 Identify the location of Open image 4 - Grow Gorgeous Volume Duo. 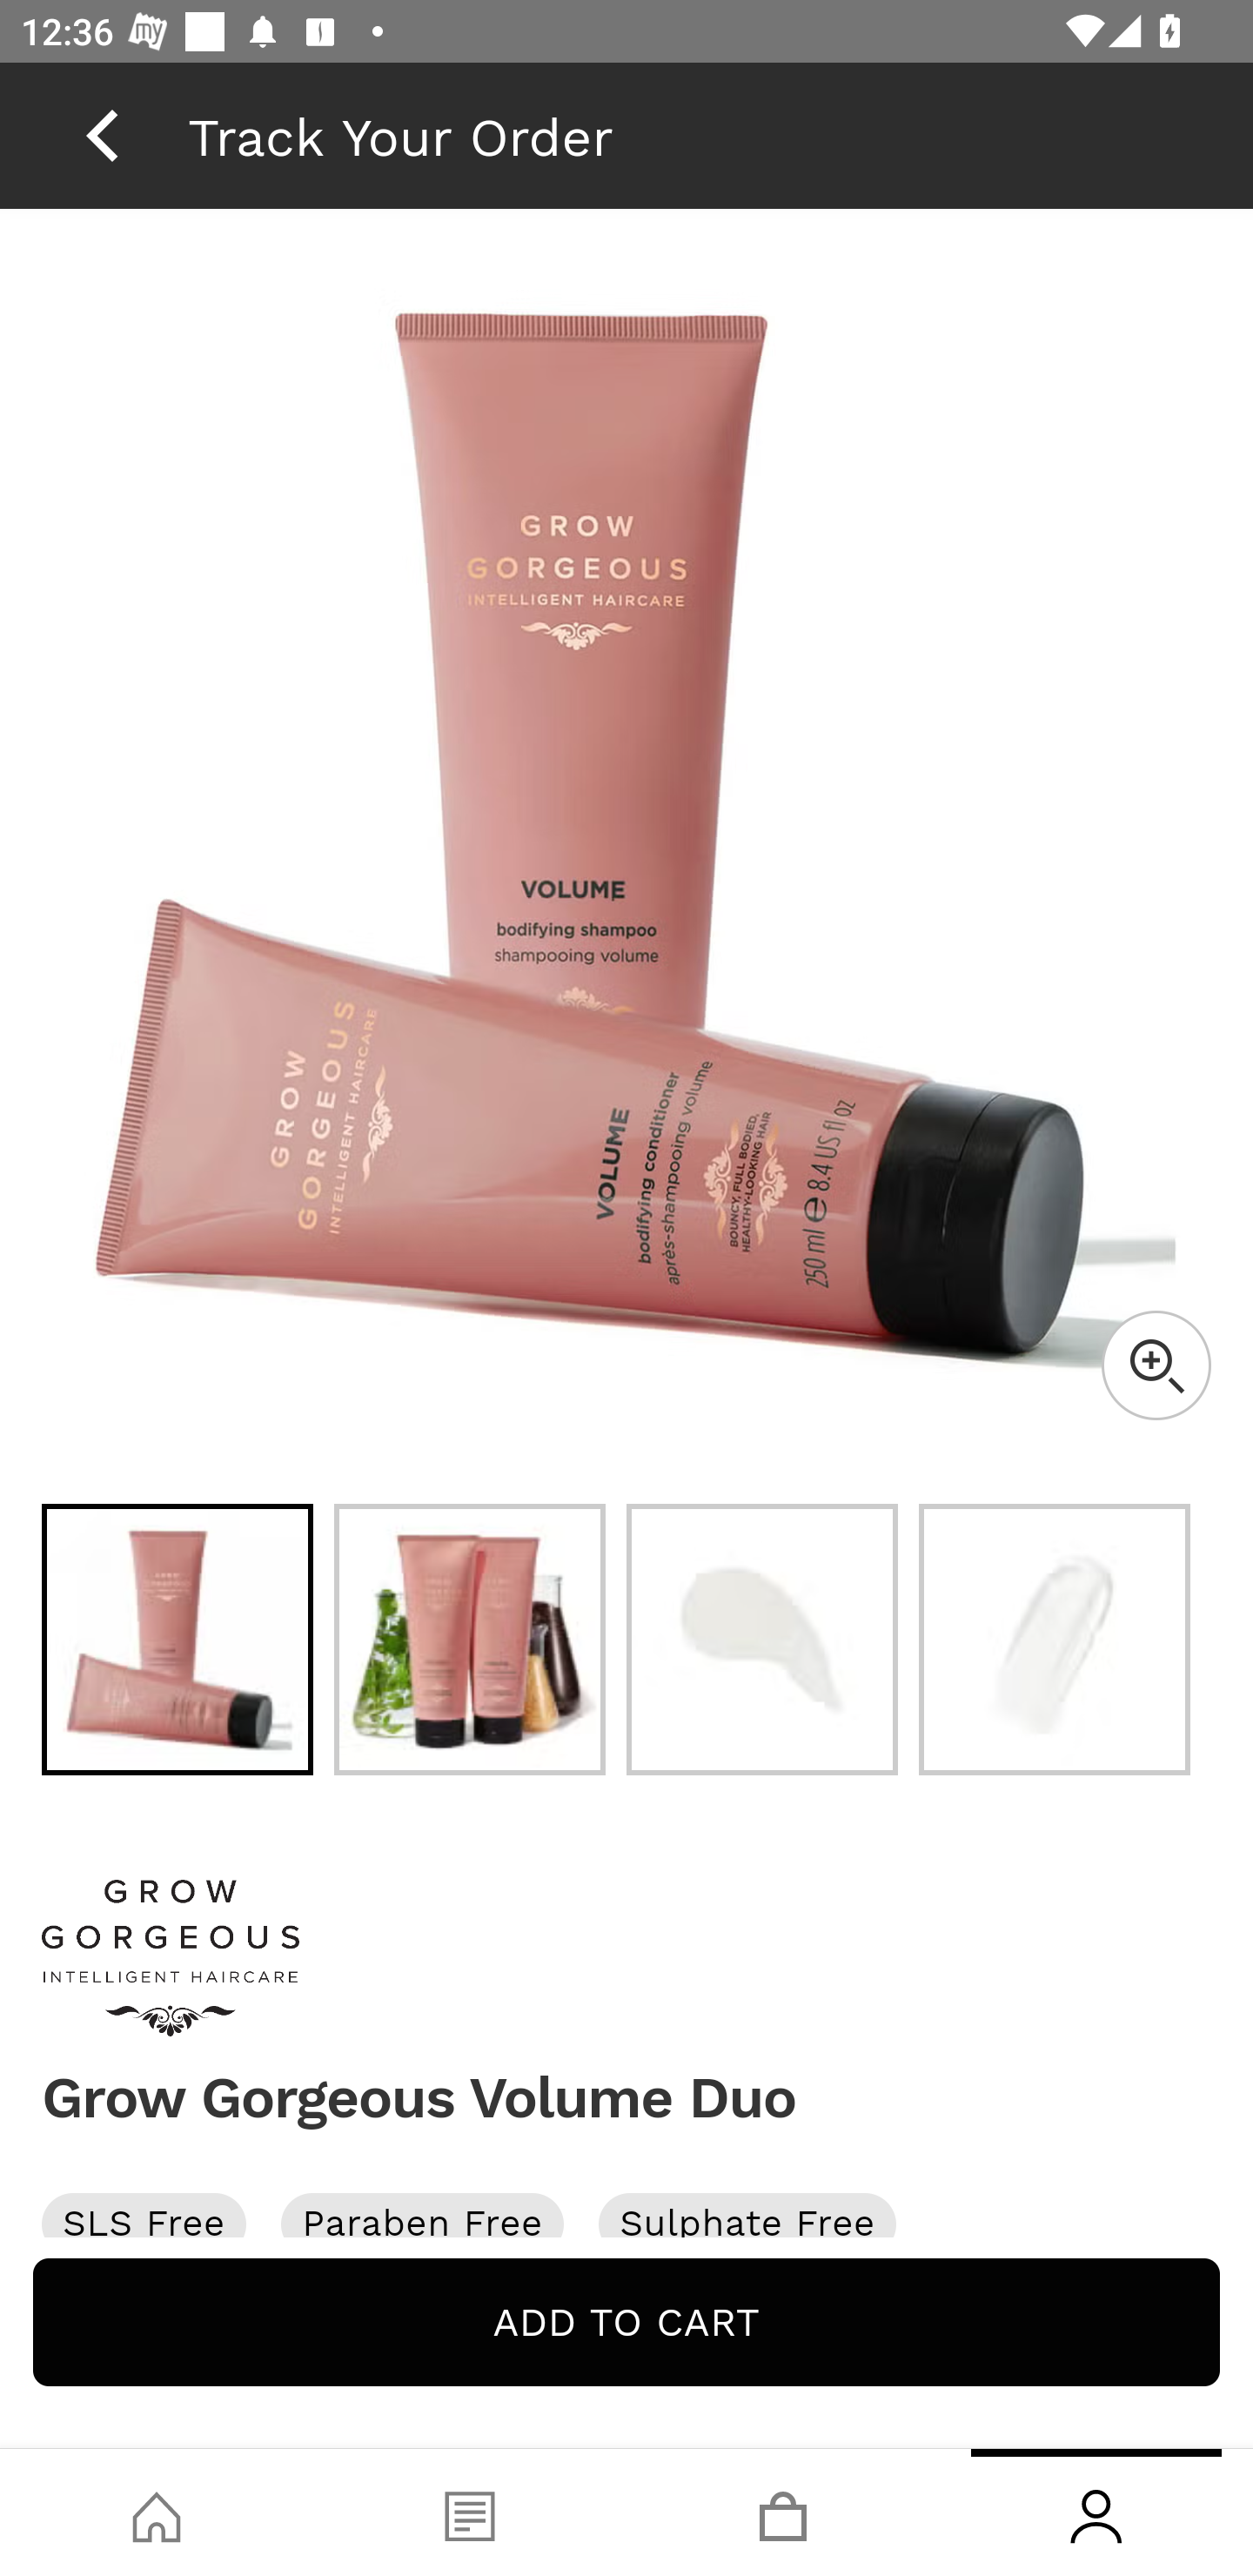
(1055, 1640).